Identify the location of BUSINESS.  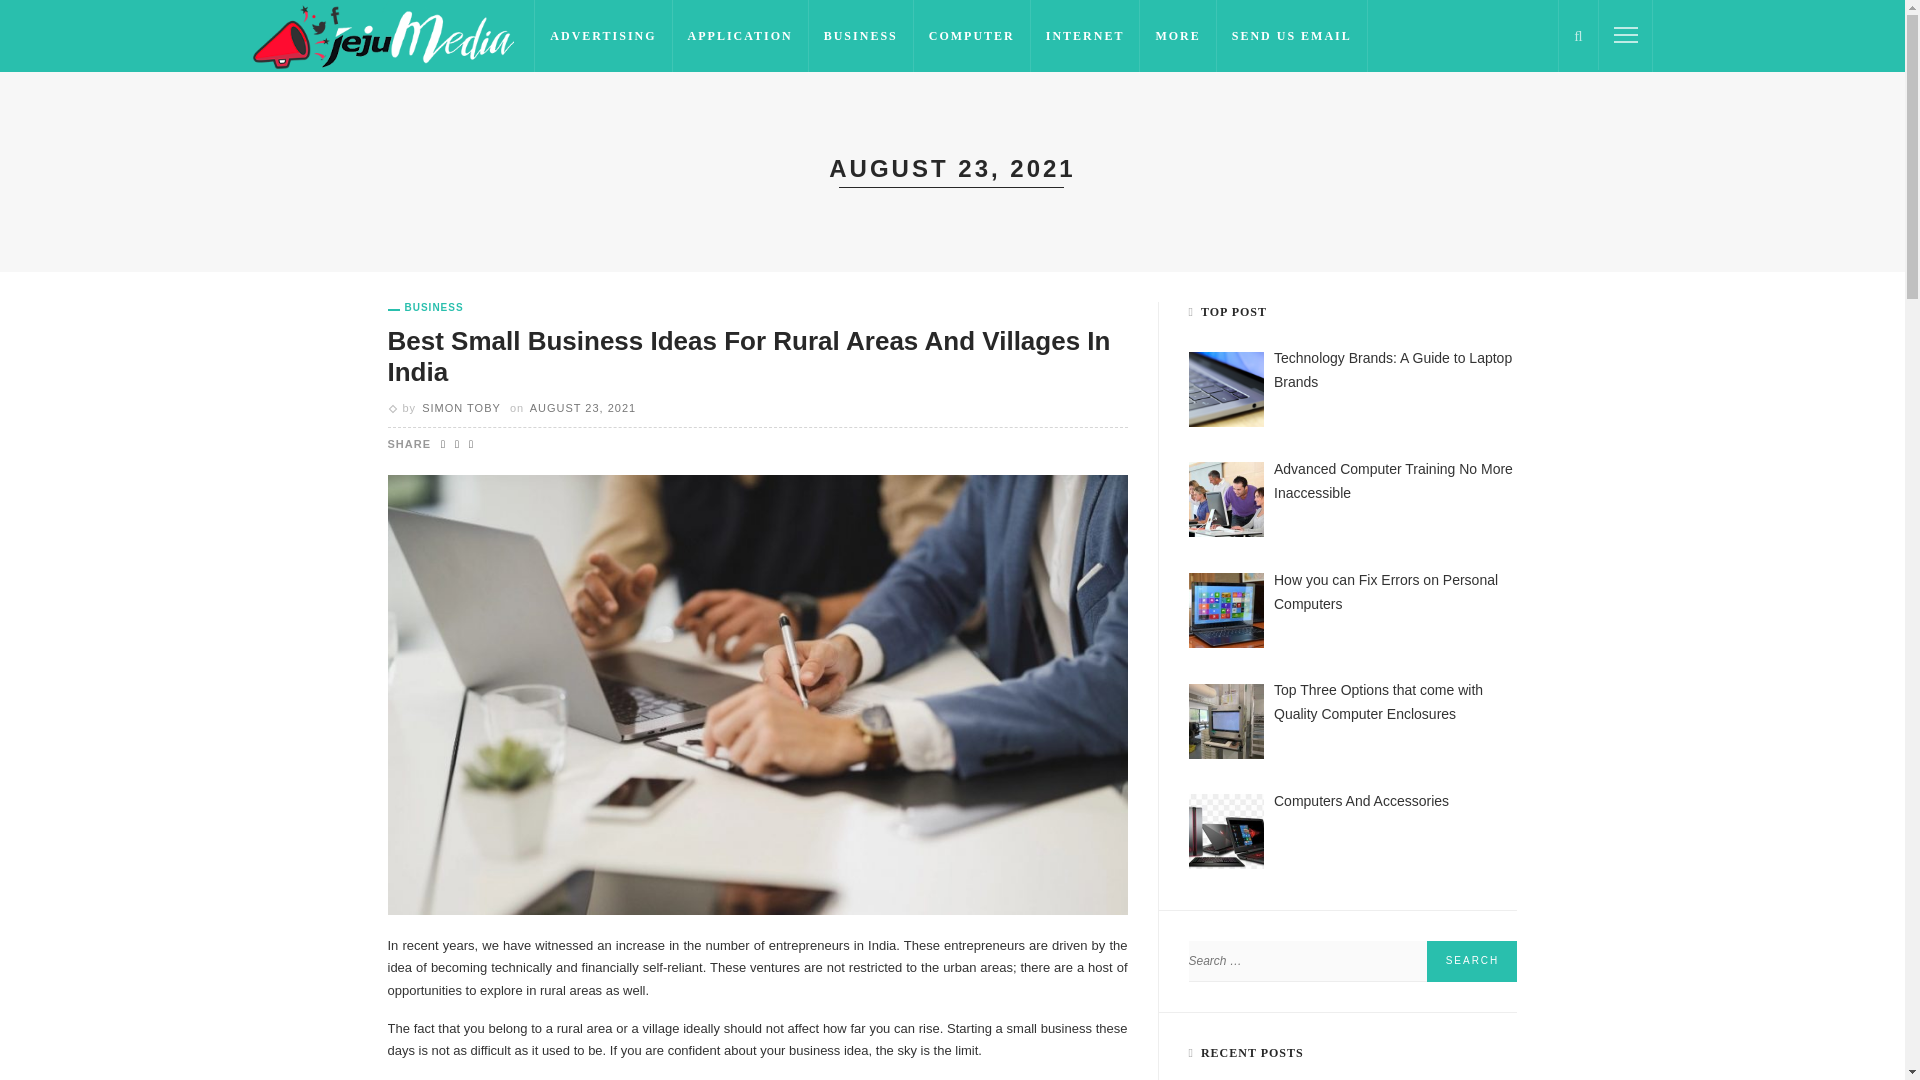
(860, 36).